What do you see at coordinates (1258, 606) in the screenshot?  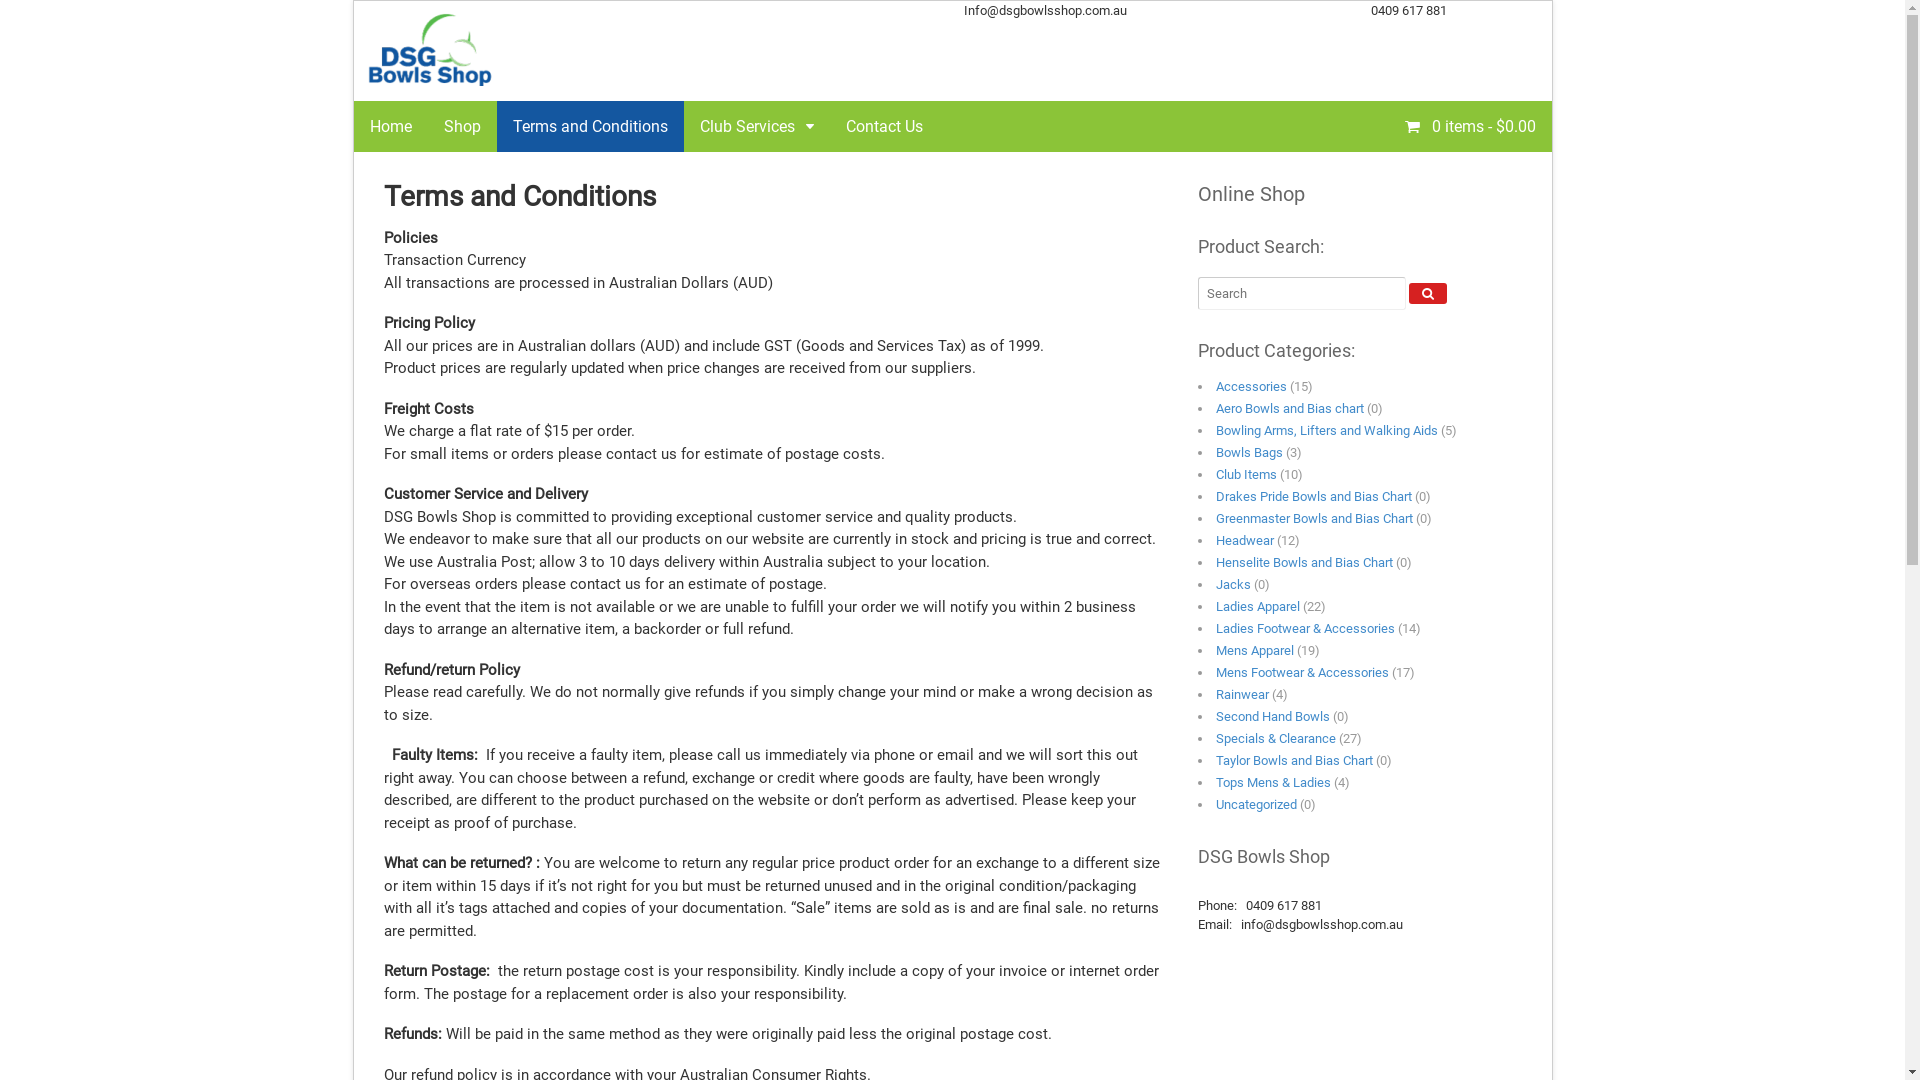 I see `Ladies Apparel` at bounding box center [1258, 606].